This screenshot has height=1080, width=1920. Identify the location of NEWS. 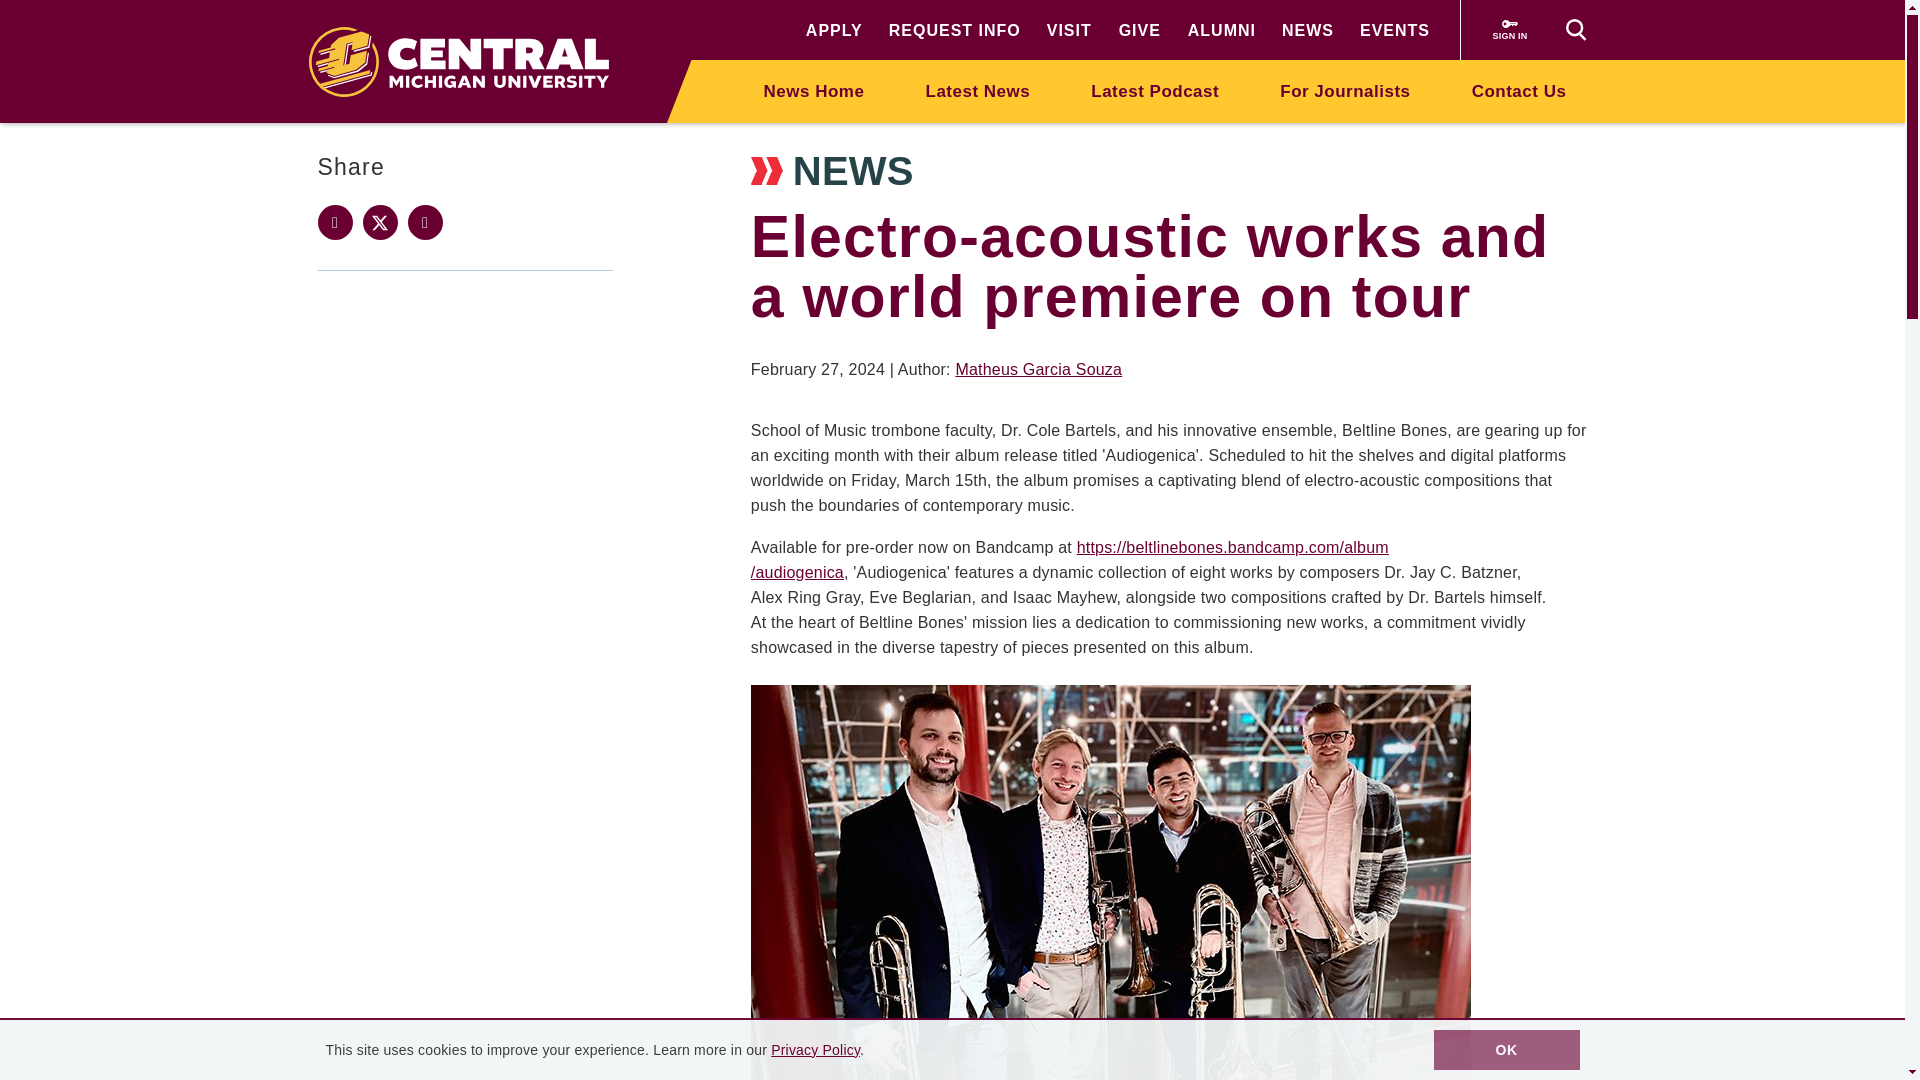
(1308, 30).